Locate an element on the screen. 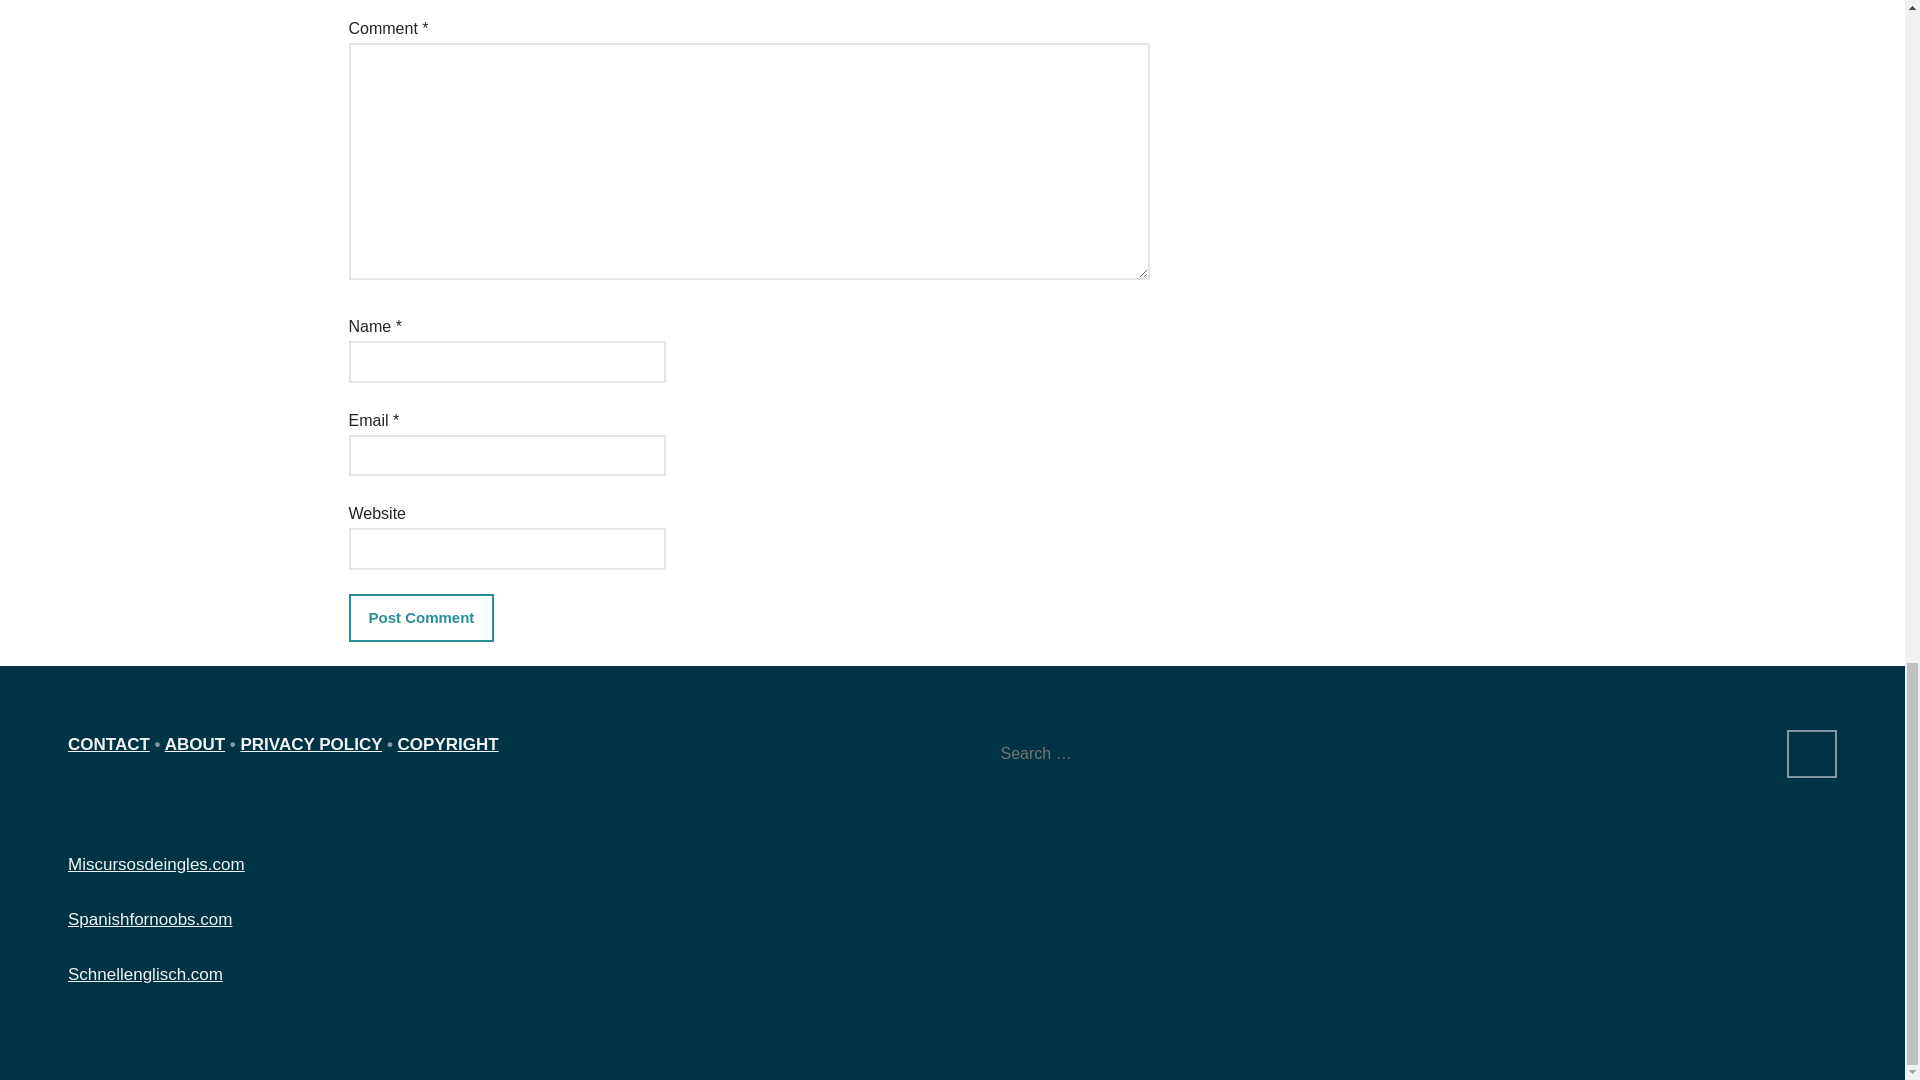  Spanishfornoobs.com is located at coordinates (150, 919).